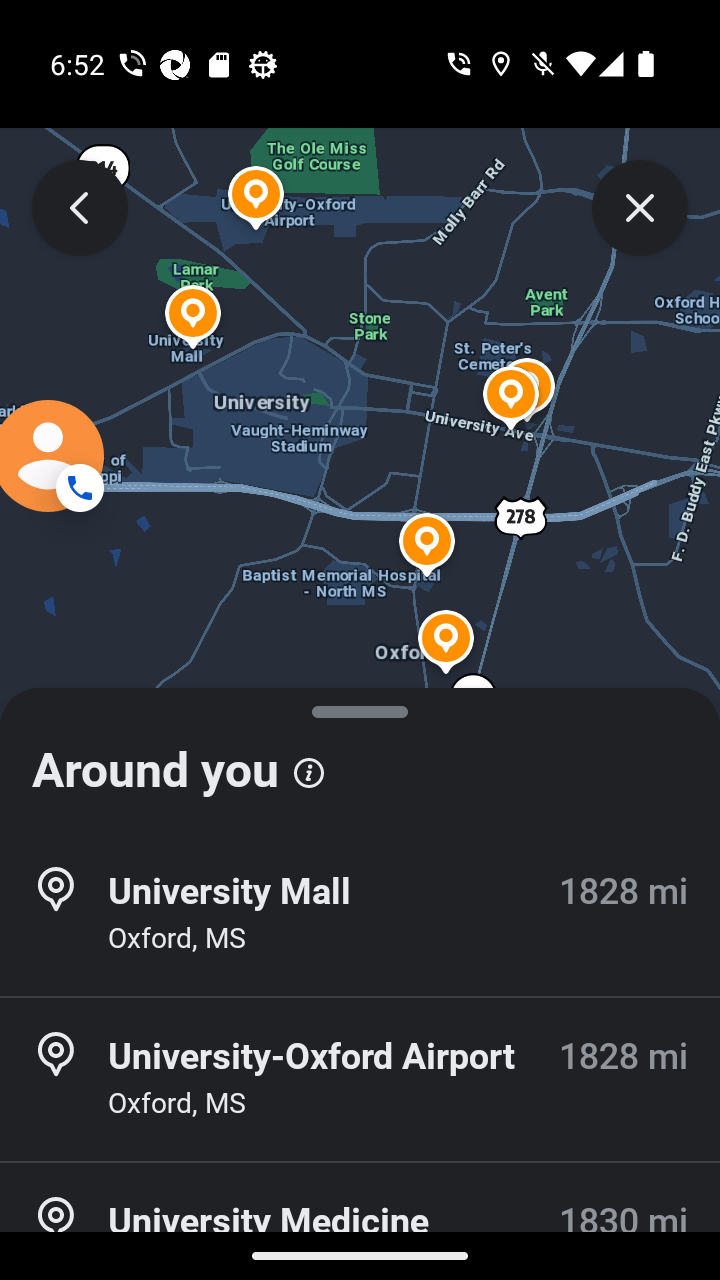  I want to click on University Medicine 1830 mi Oxford, MS, so click(360, 1222).